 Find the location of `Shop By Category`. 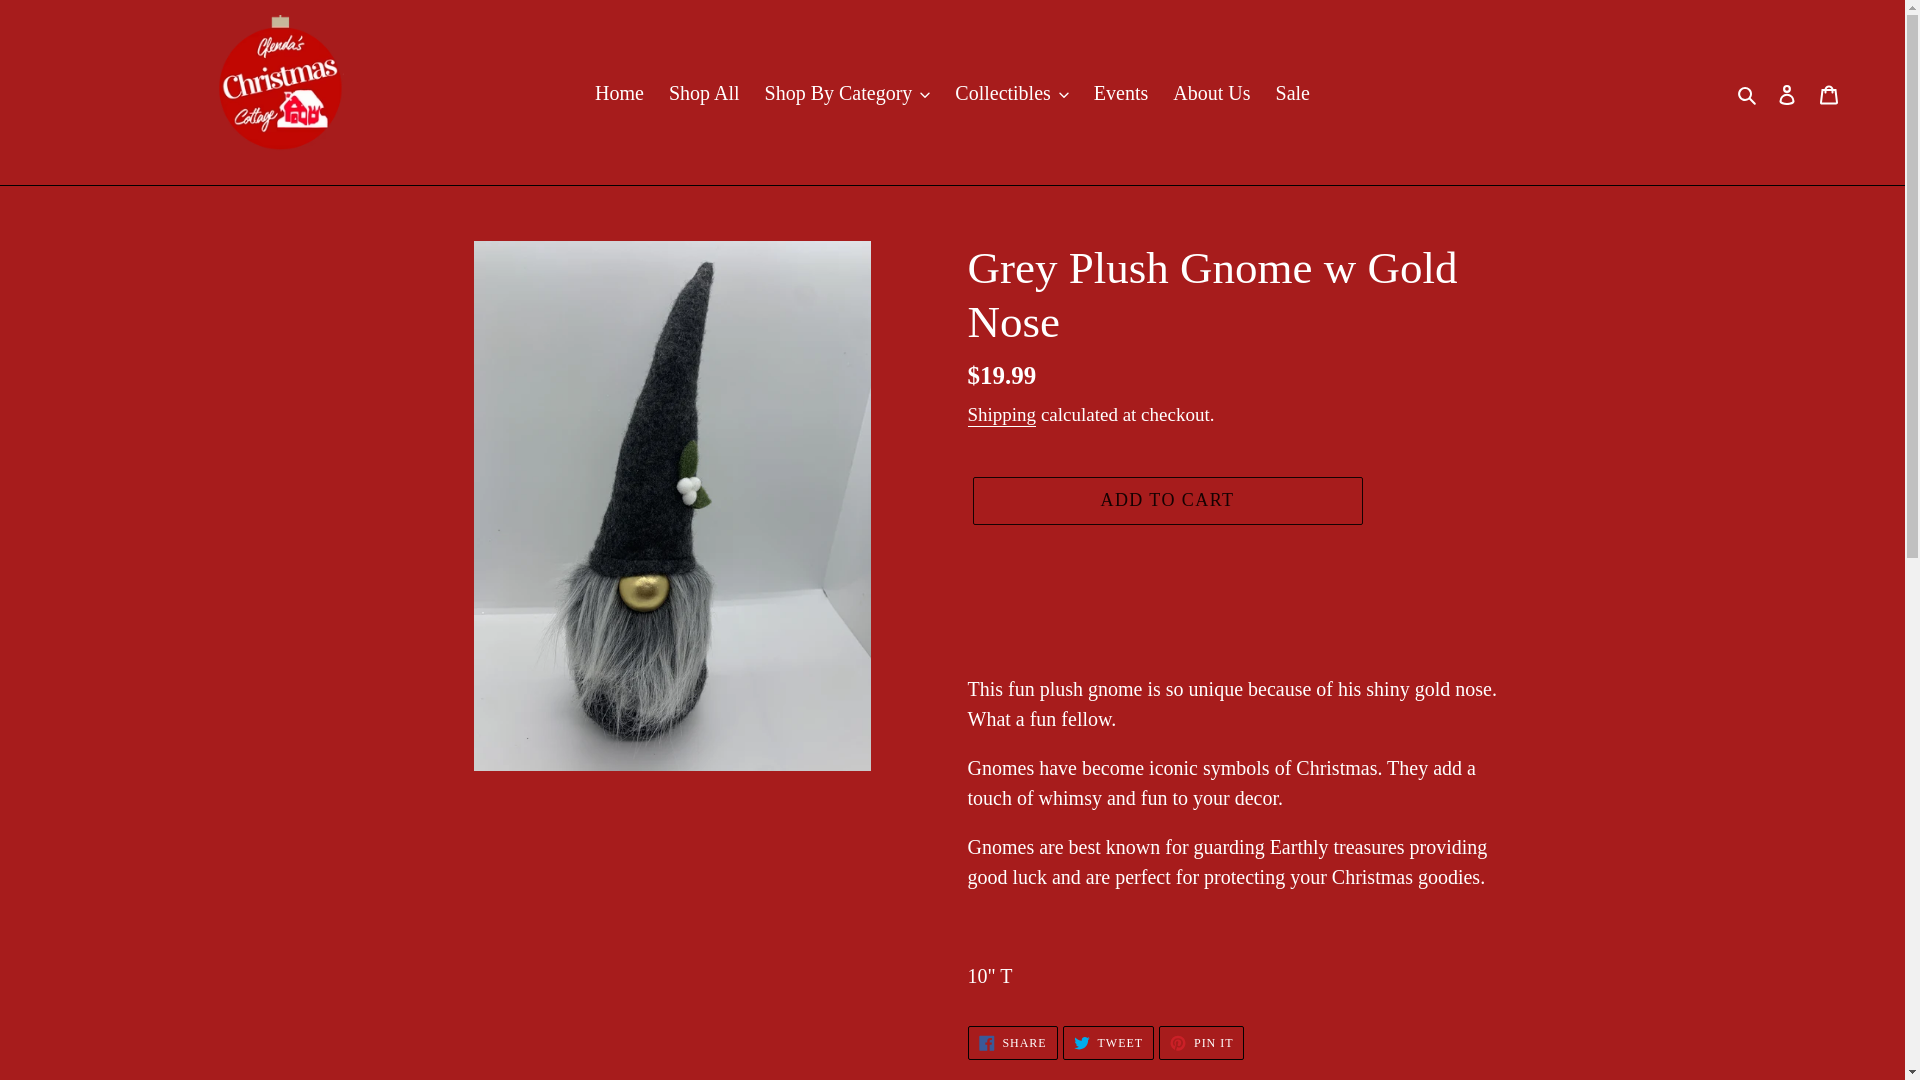

Shop By Category is located at coordinates (847, 92).